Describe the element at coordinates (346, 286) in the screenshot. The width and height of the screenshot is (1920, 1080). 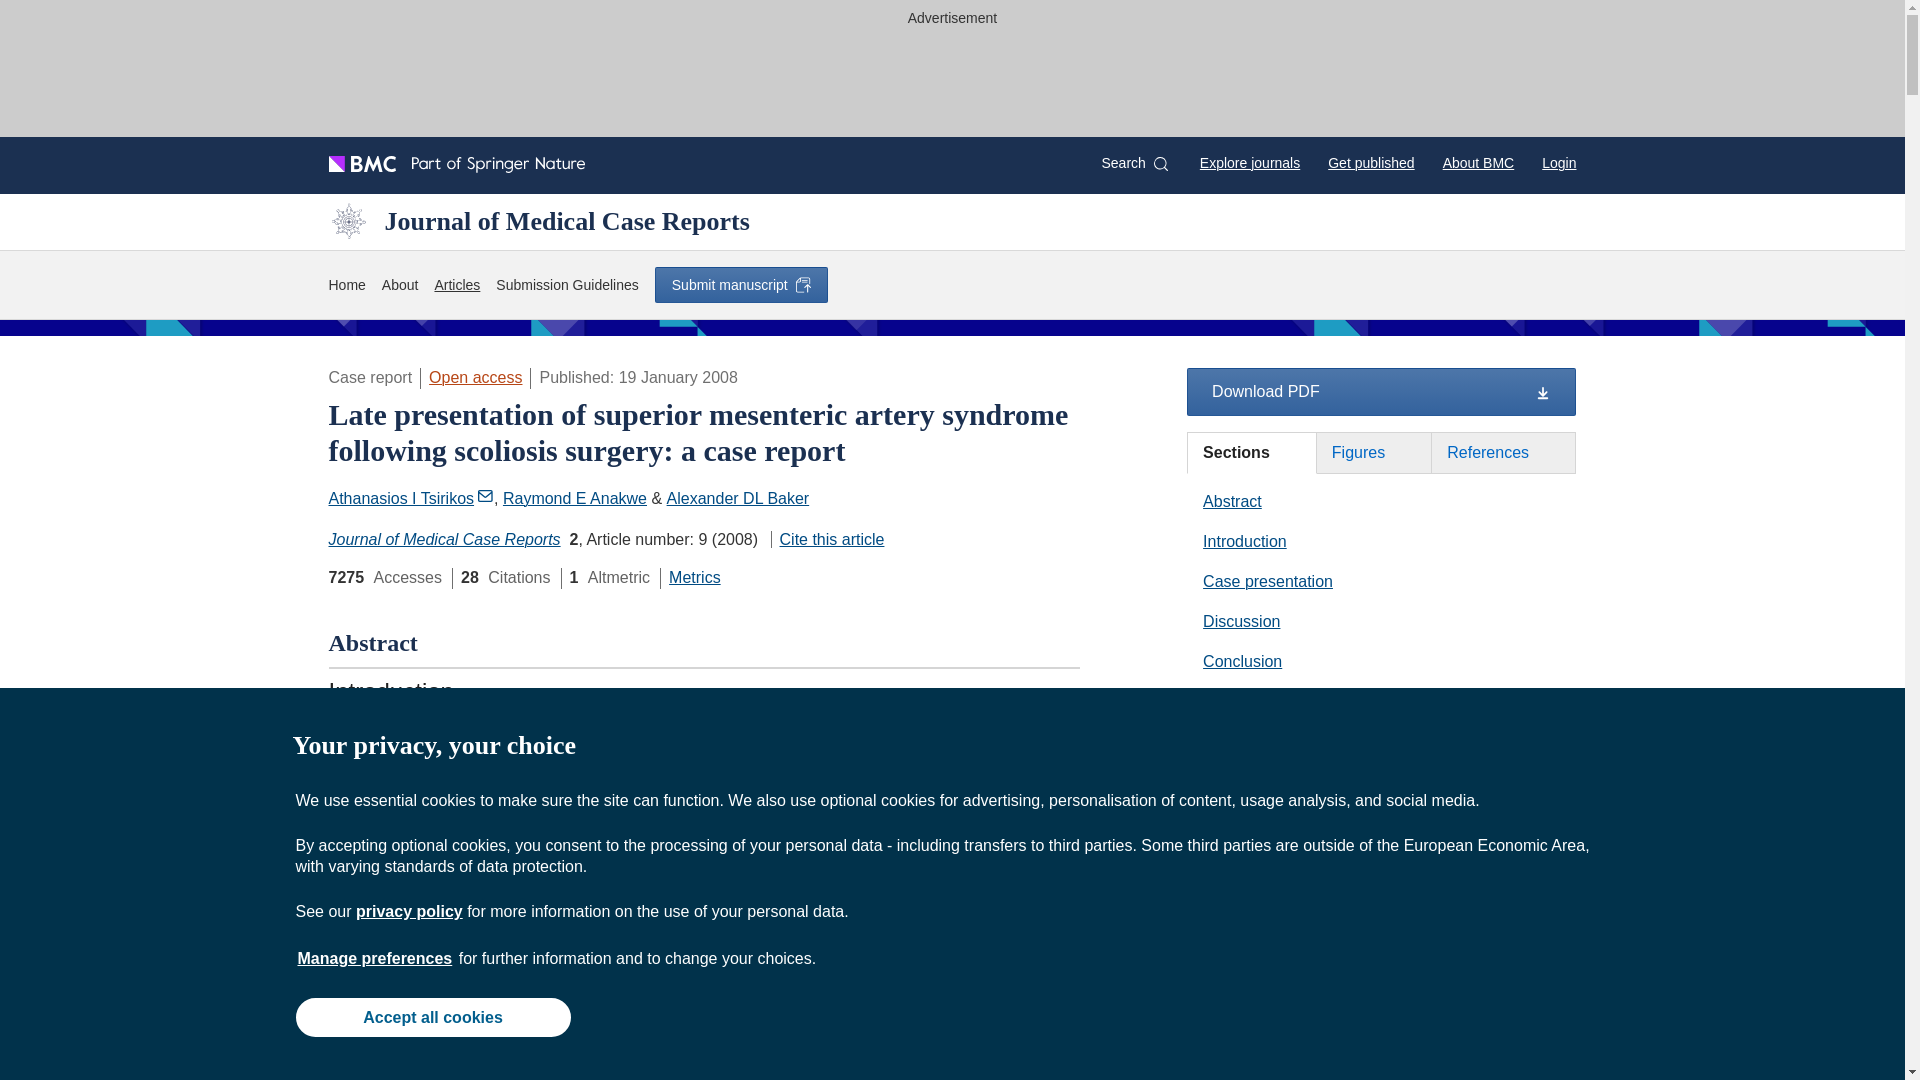
I see `Home` at that location.